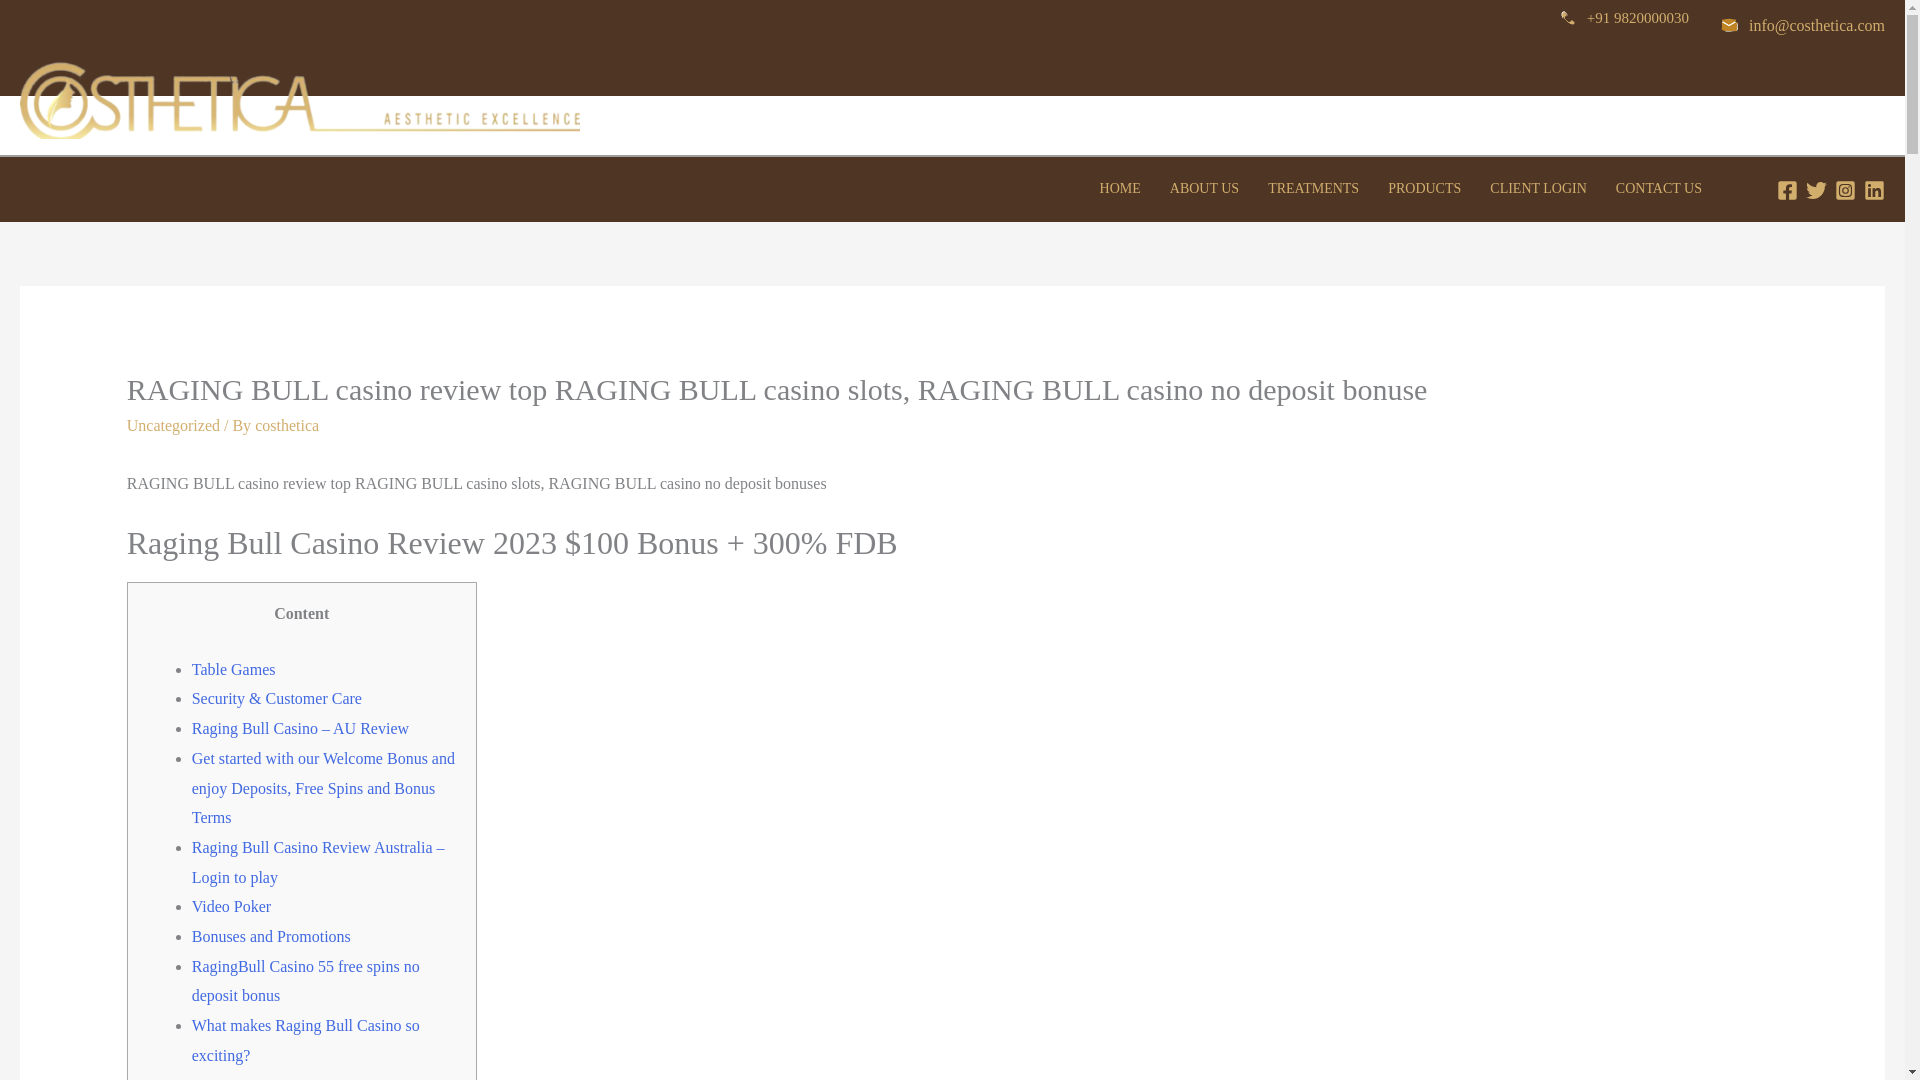 Image resolution: width=1920 pixels, height=1080 pixels. What do you see at coordinates (1120, 196) in the screenshot?
I see `HOME` at bounding box center [1120, 196].